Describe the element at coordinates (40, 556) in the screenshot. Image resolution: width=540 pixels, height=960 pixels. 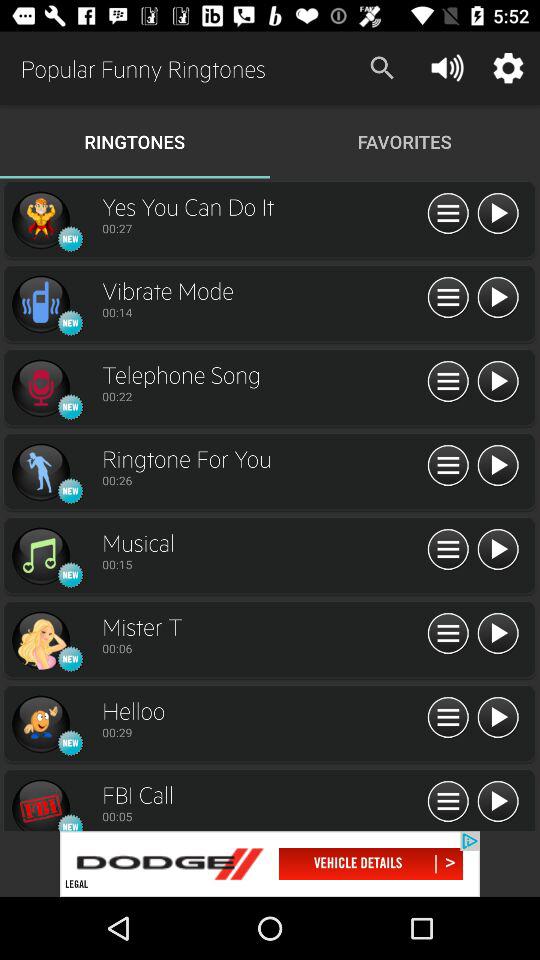
I see `go to ringtone` at that location.